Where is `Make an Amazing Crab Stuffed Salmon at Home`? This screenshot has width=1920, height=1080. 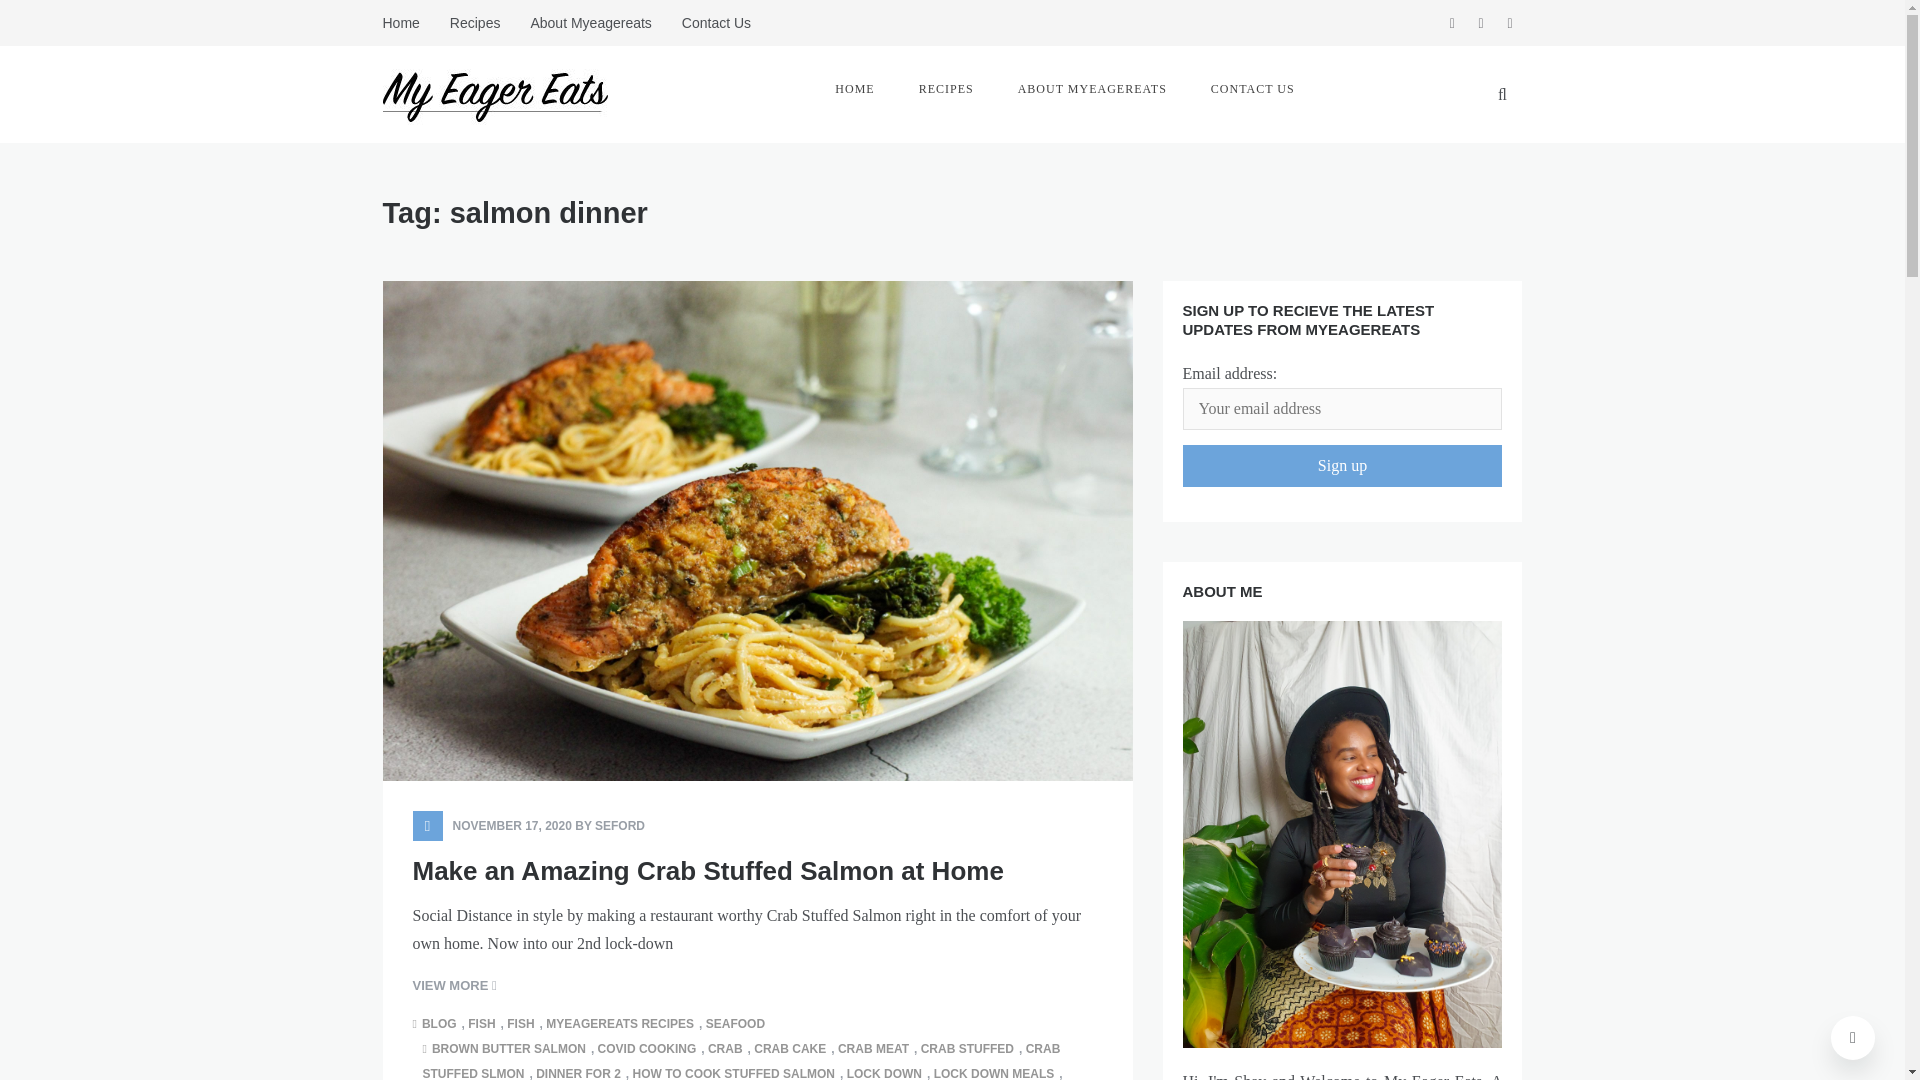
Make an Amazing Crab Stuffed Salmon at Home is located at coordinates (707, 870).